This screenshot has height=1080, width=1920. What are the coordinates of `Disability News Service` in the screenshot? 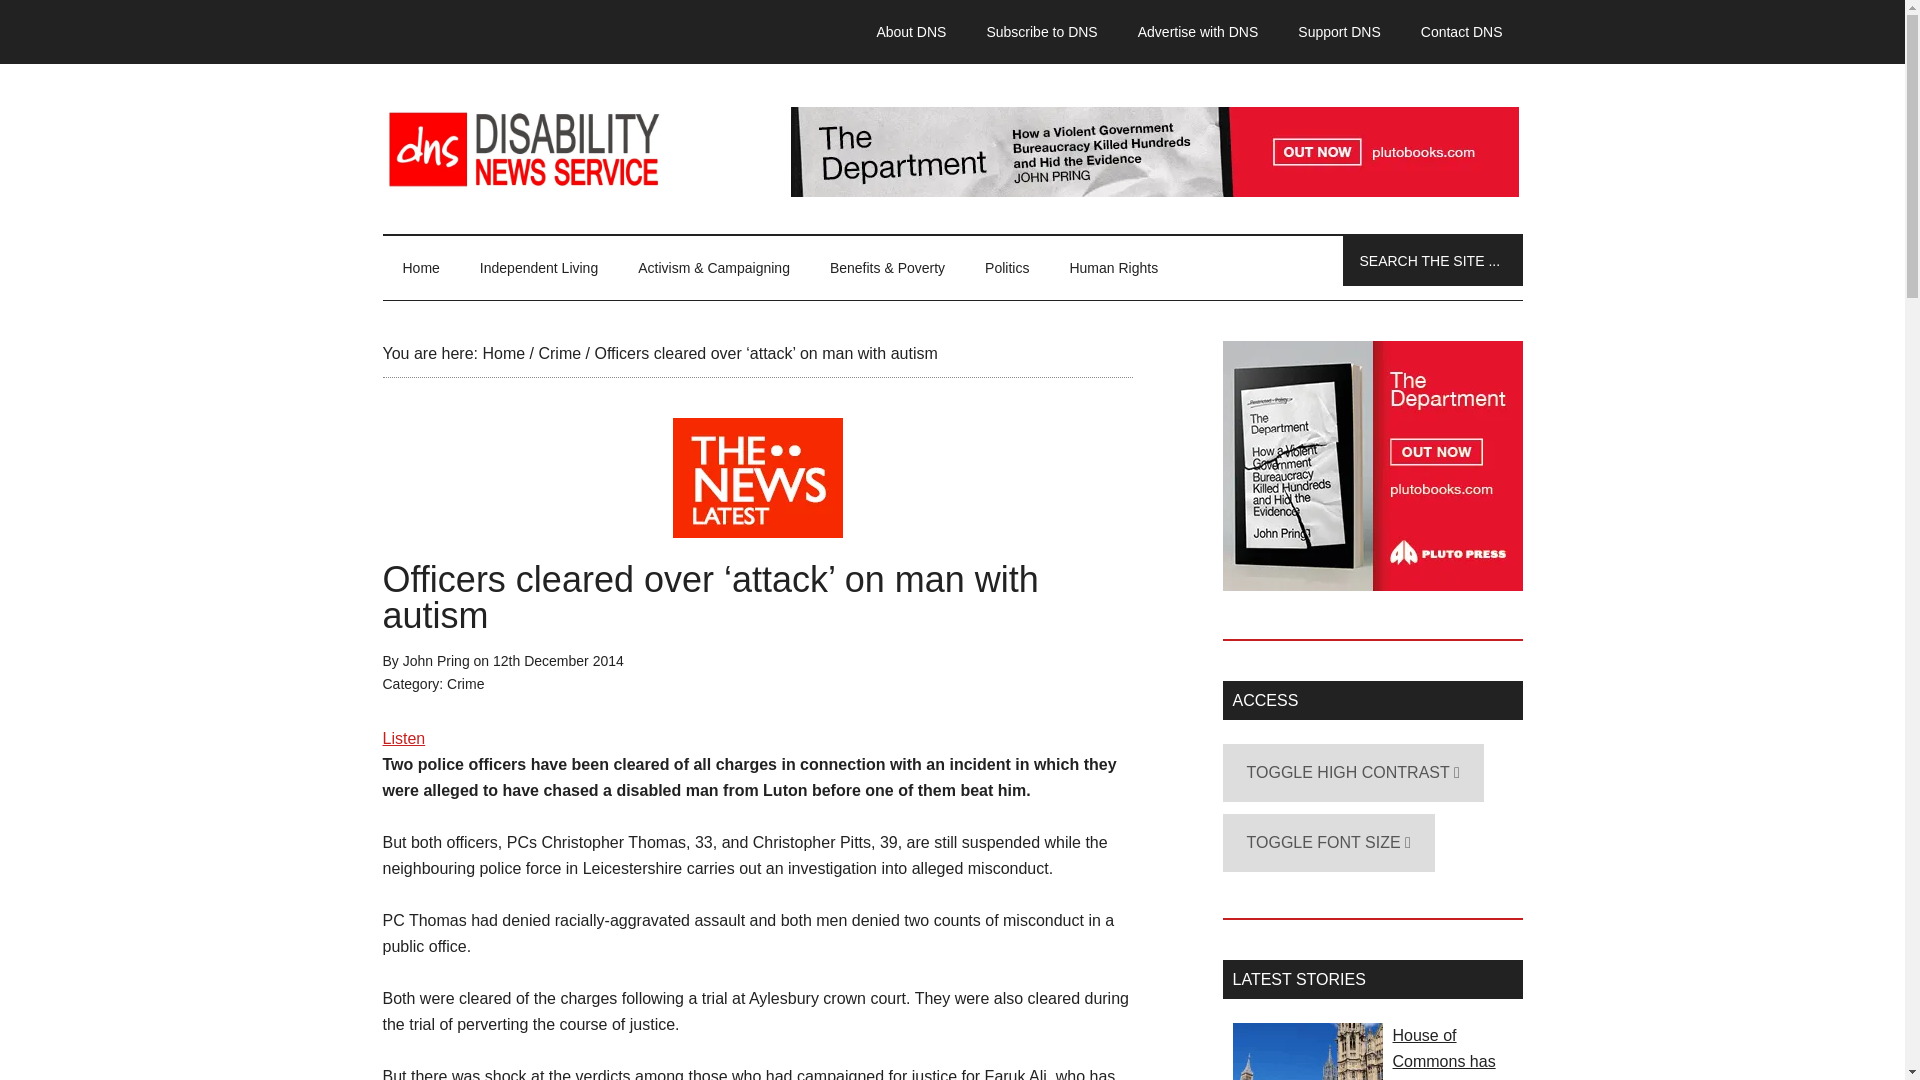 It's located at (952, 148).